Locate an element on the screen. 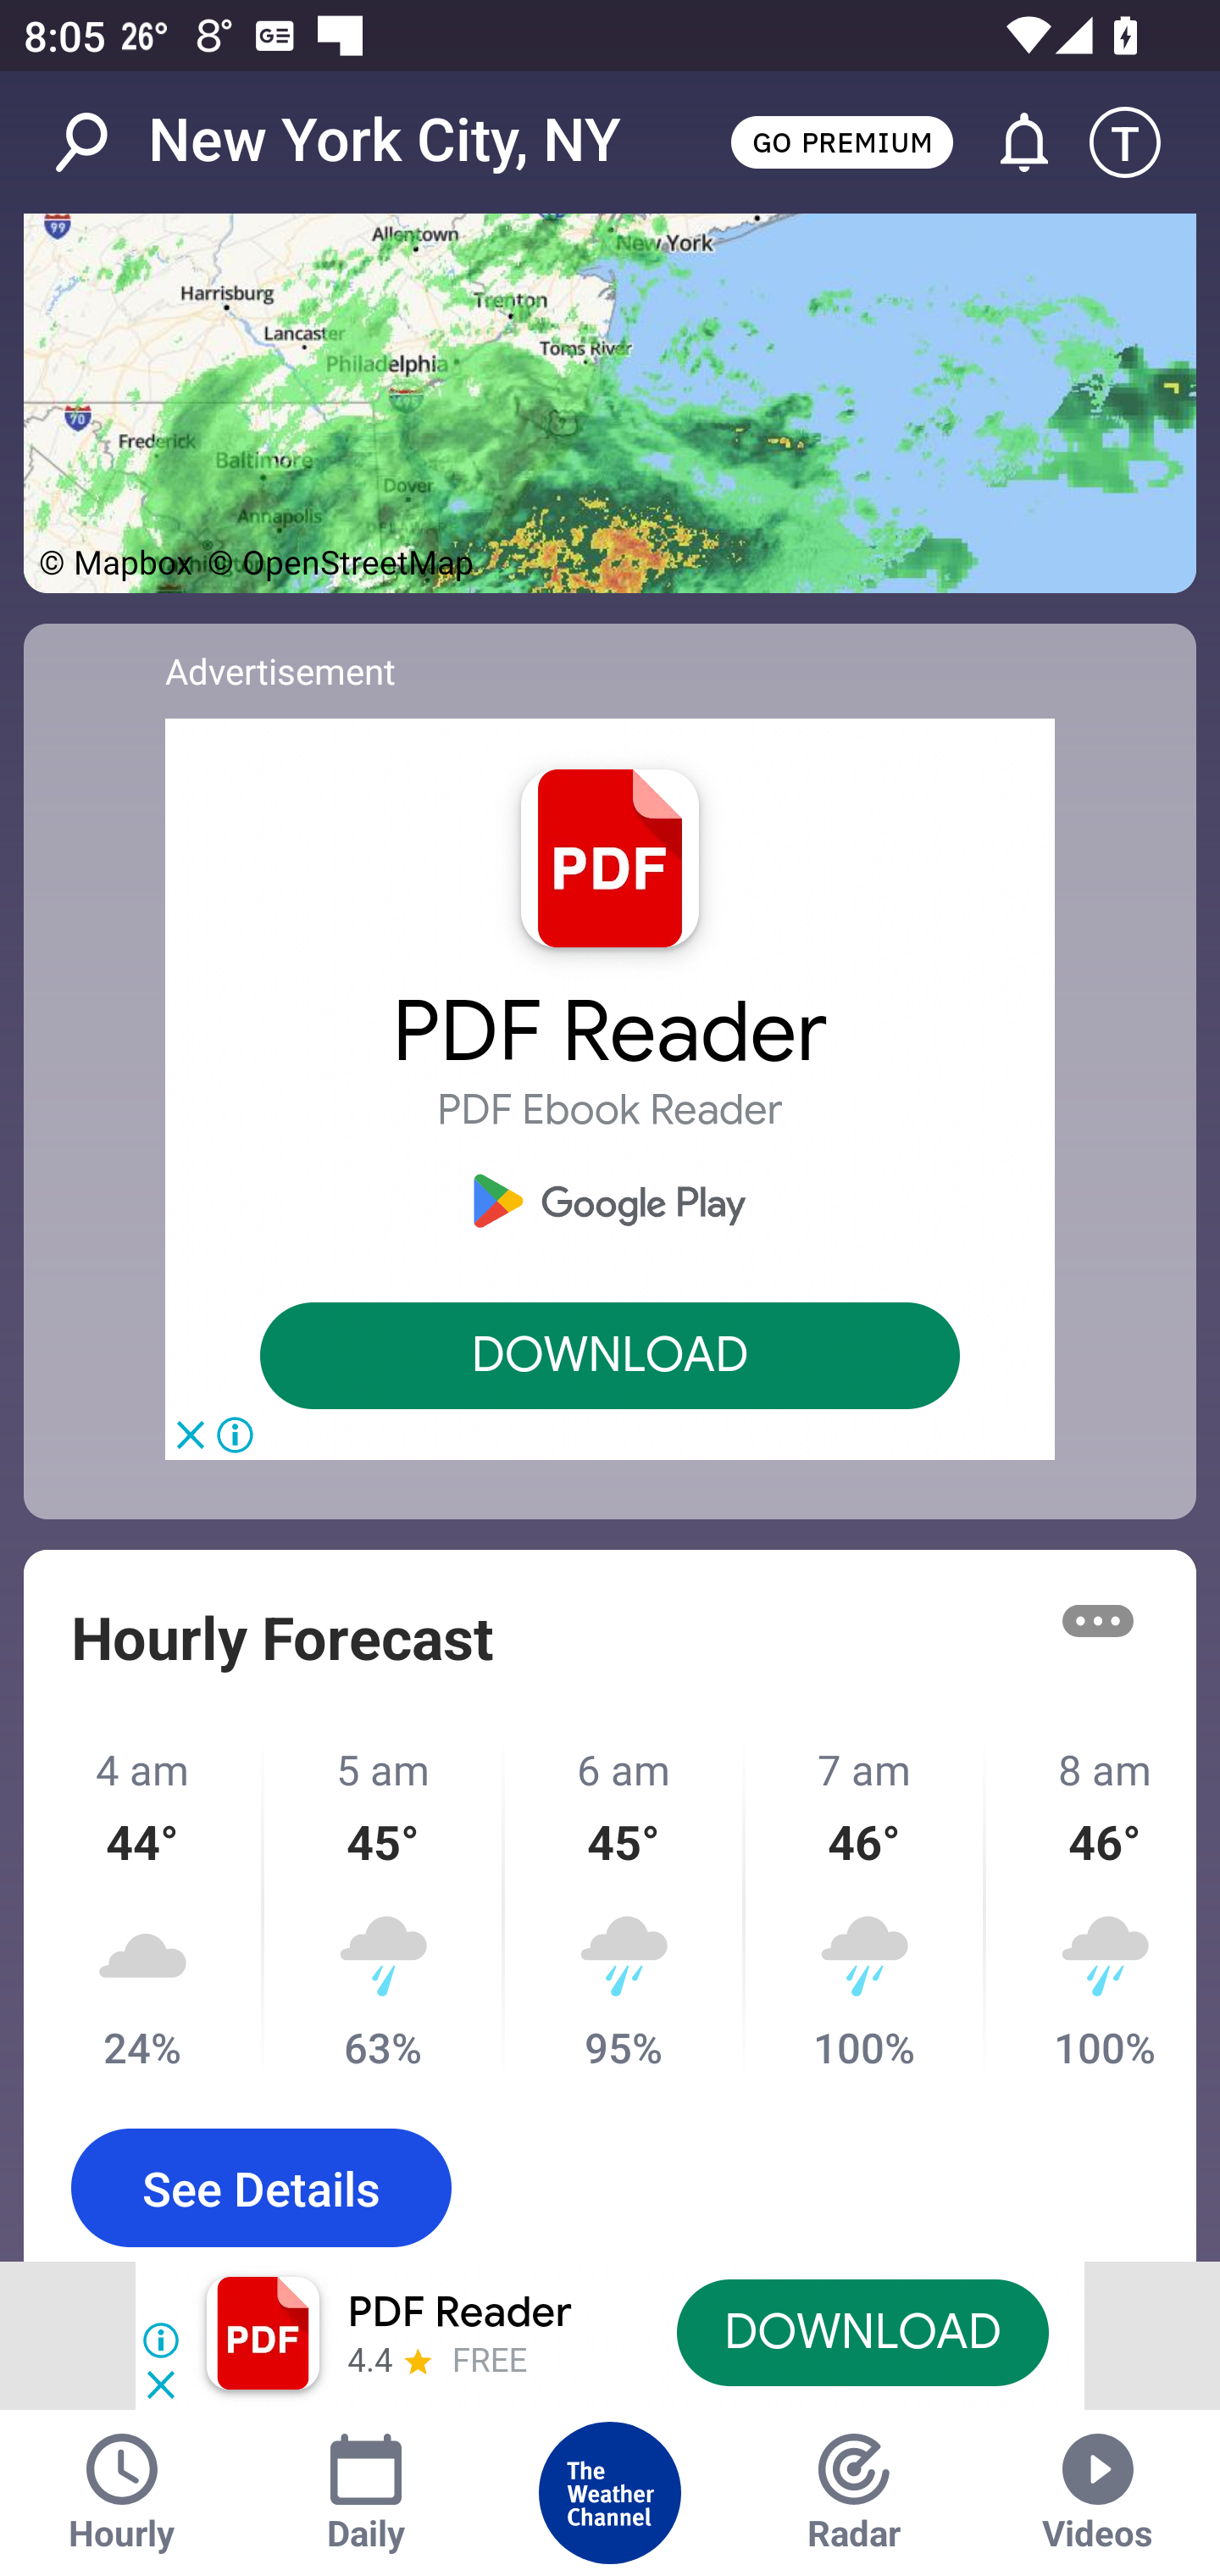  6 am 45° 95% is located at coordinates (625, 1908).